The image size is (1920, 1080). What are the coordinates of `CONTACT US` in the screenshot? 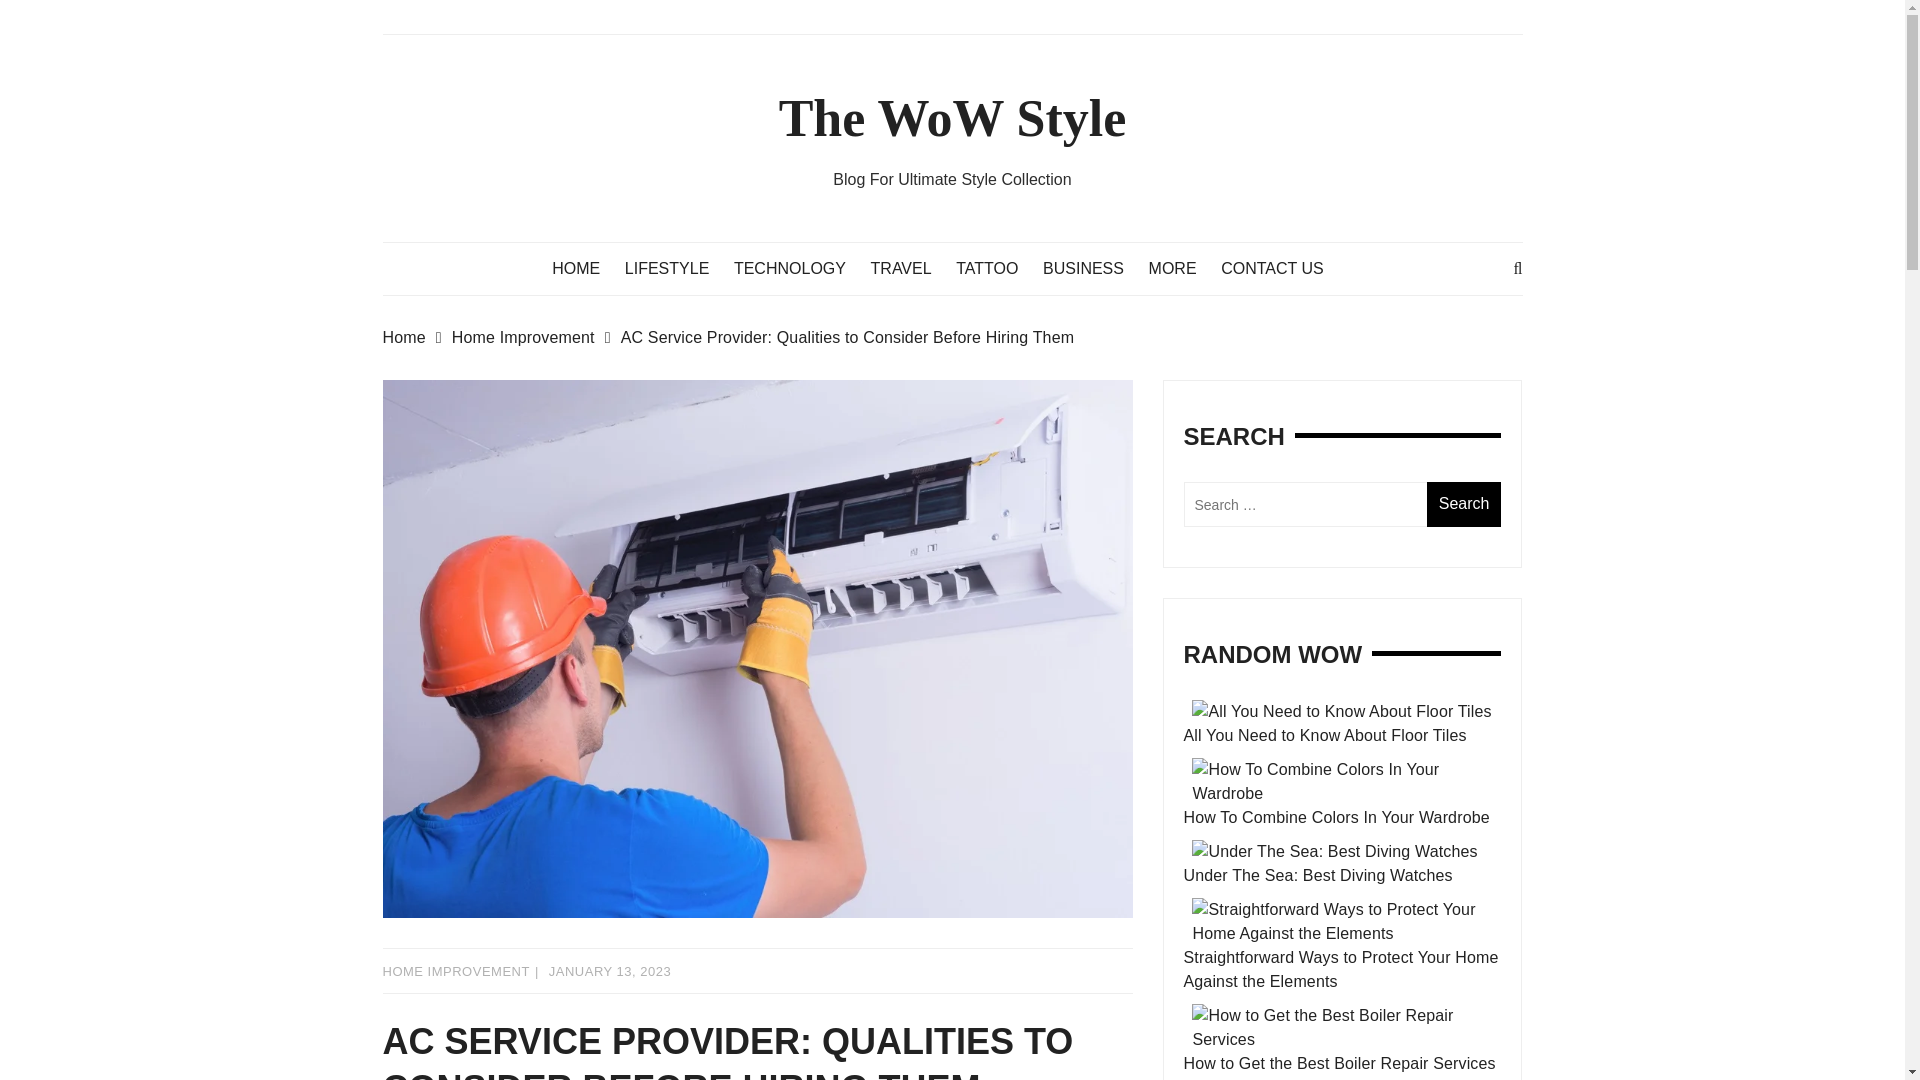 It's located at (1282, 268).